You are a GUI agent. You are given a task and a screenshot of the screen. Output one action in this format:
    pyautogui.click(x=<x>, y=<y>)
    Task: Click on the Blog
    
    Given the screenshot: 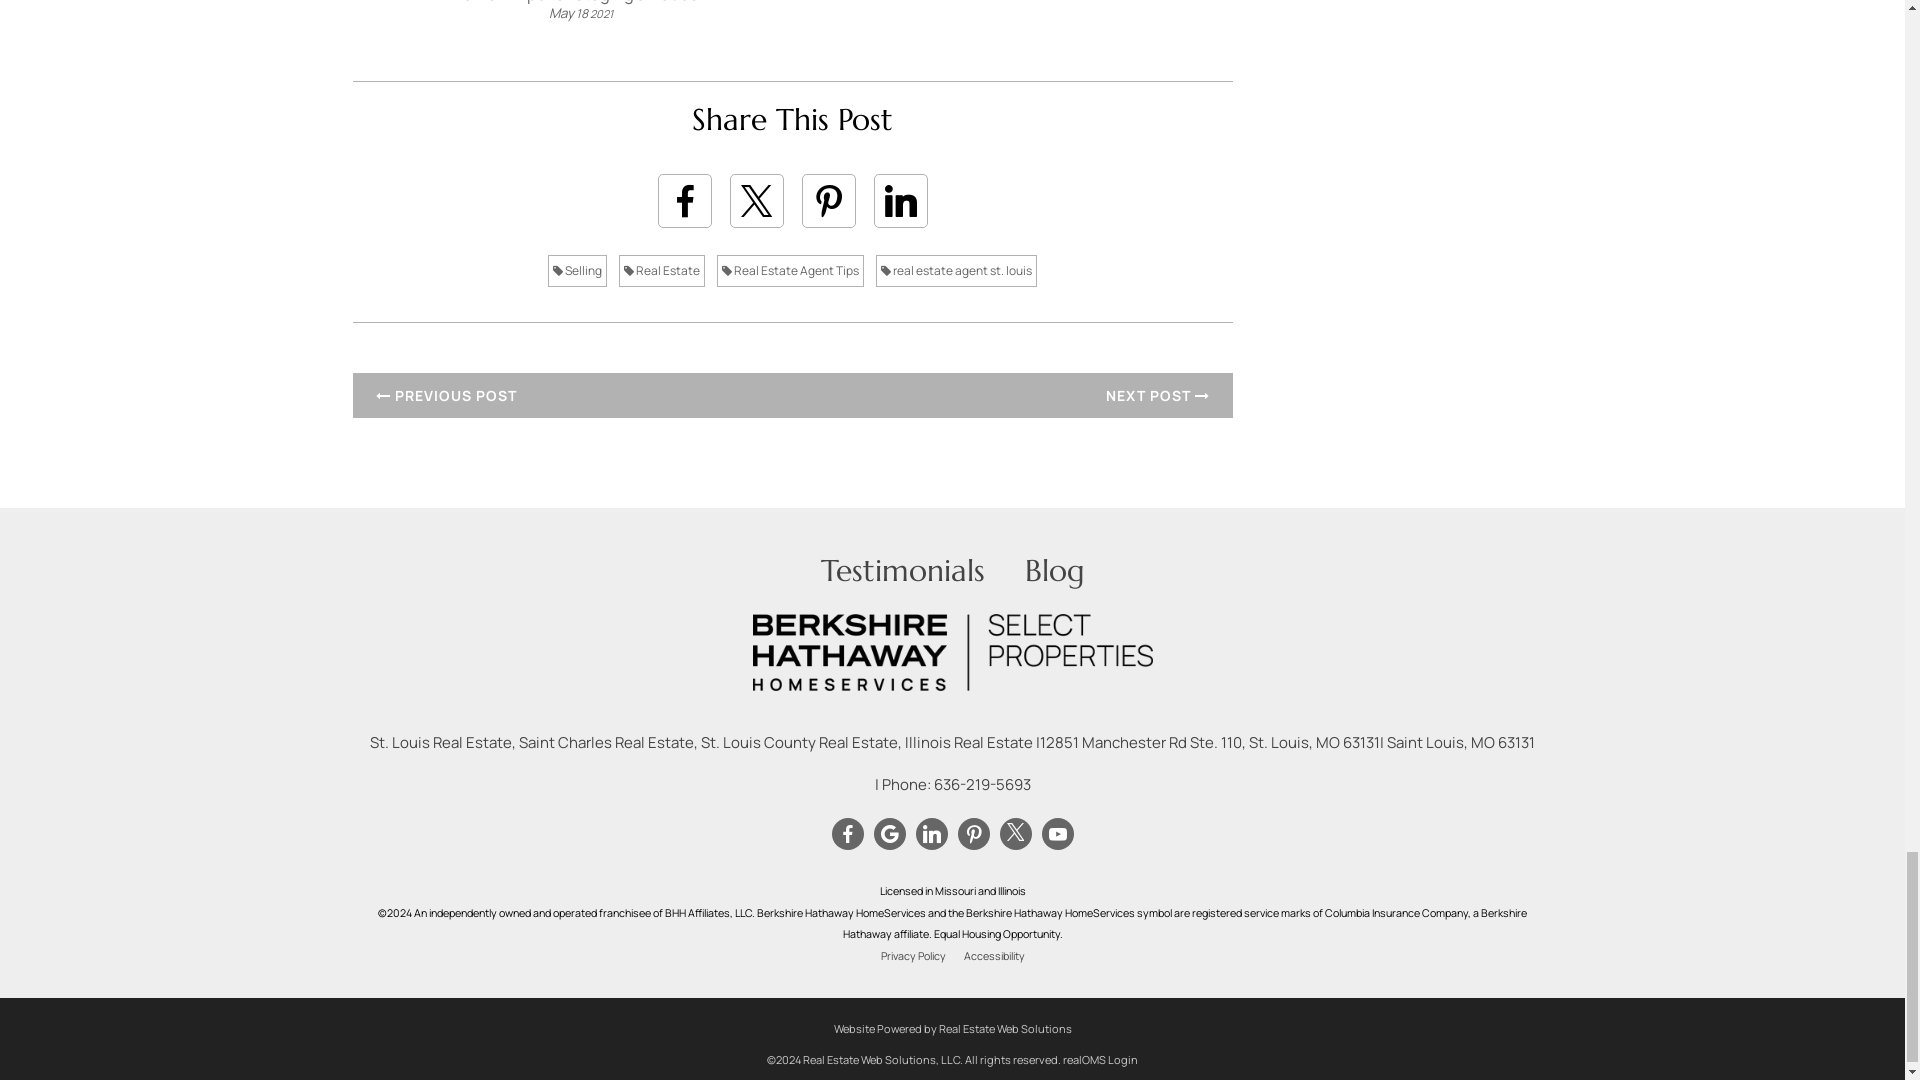 What is the action you would take?
    pyautogui.click(x=1054, y=570)
    